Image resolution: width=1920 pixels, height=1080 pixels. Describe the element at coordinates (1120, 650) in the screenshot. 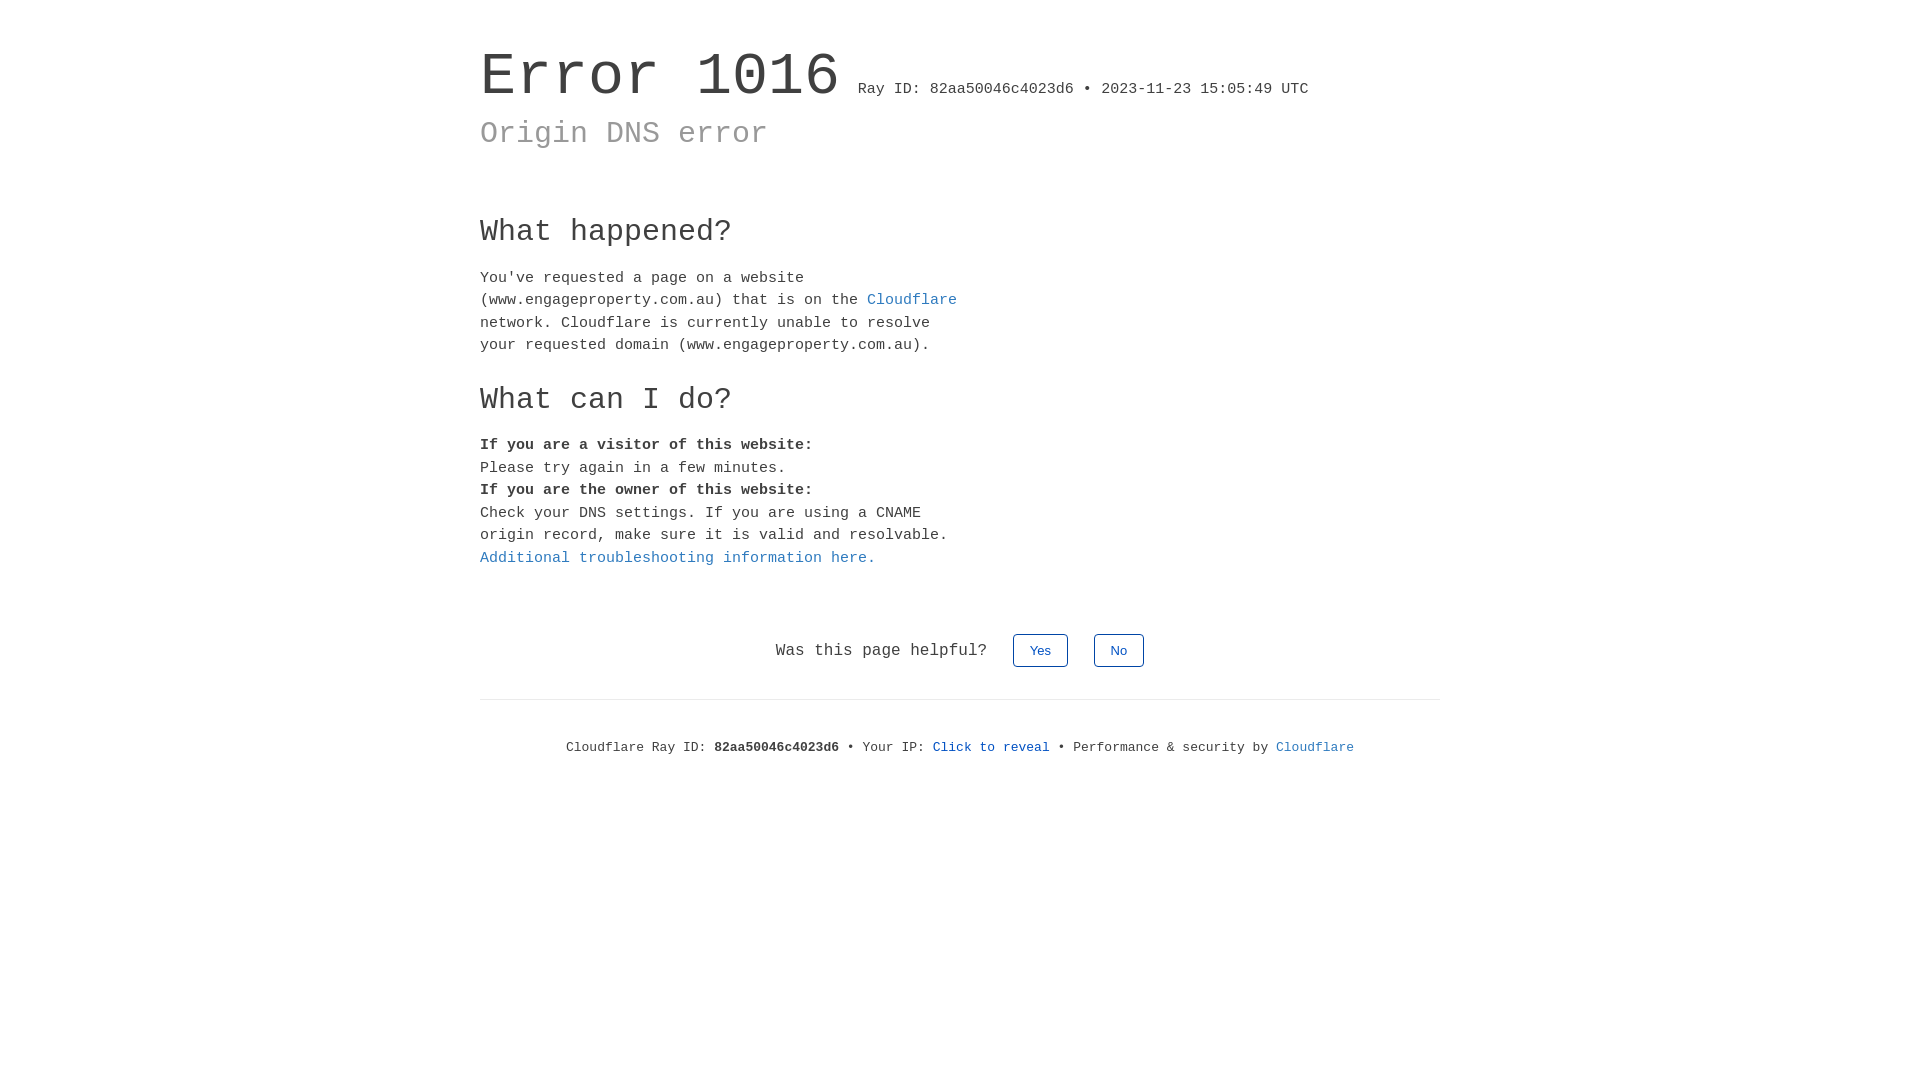

I see `No` at that location.